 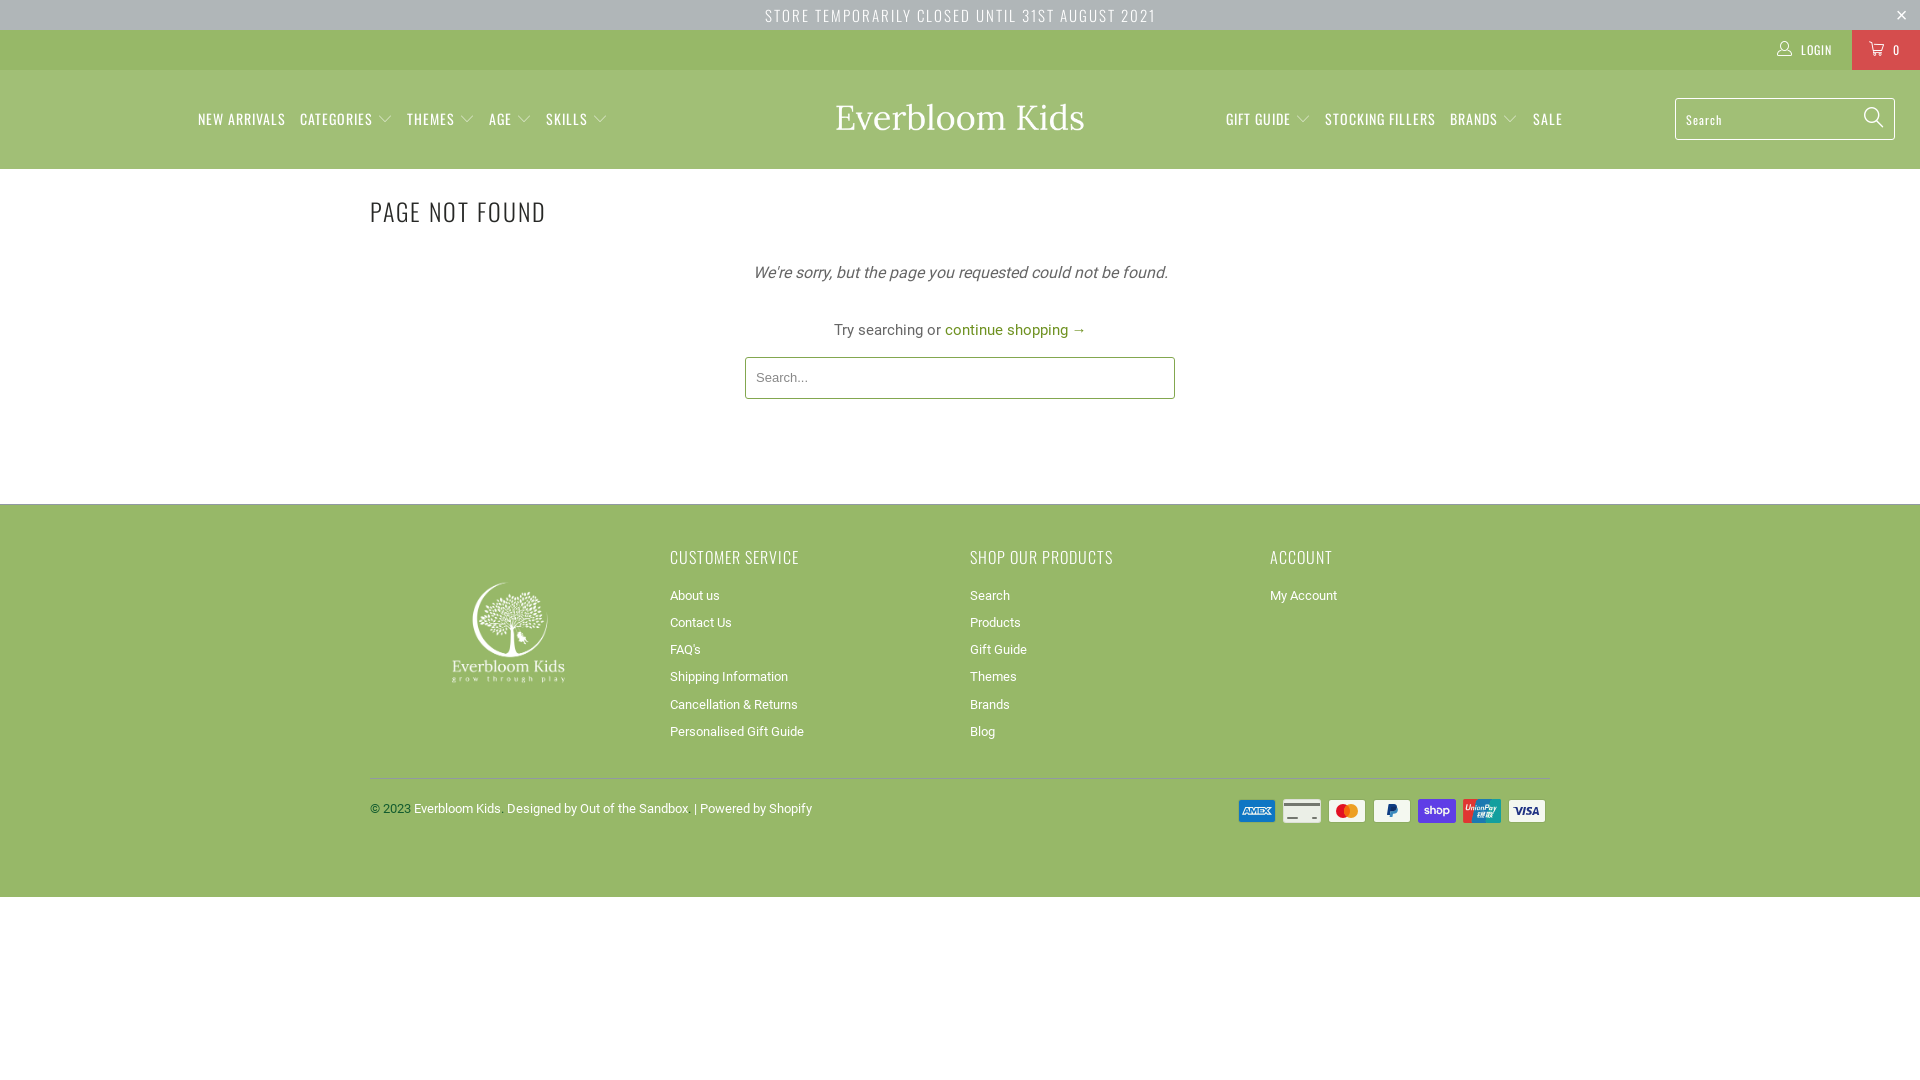 I want to click on AGE, so click(x=510, y=120).